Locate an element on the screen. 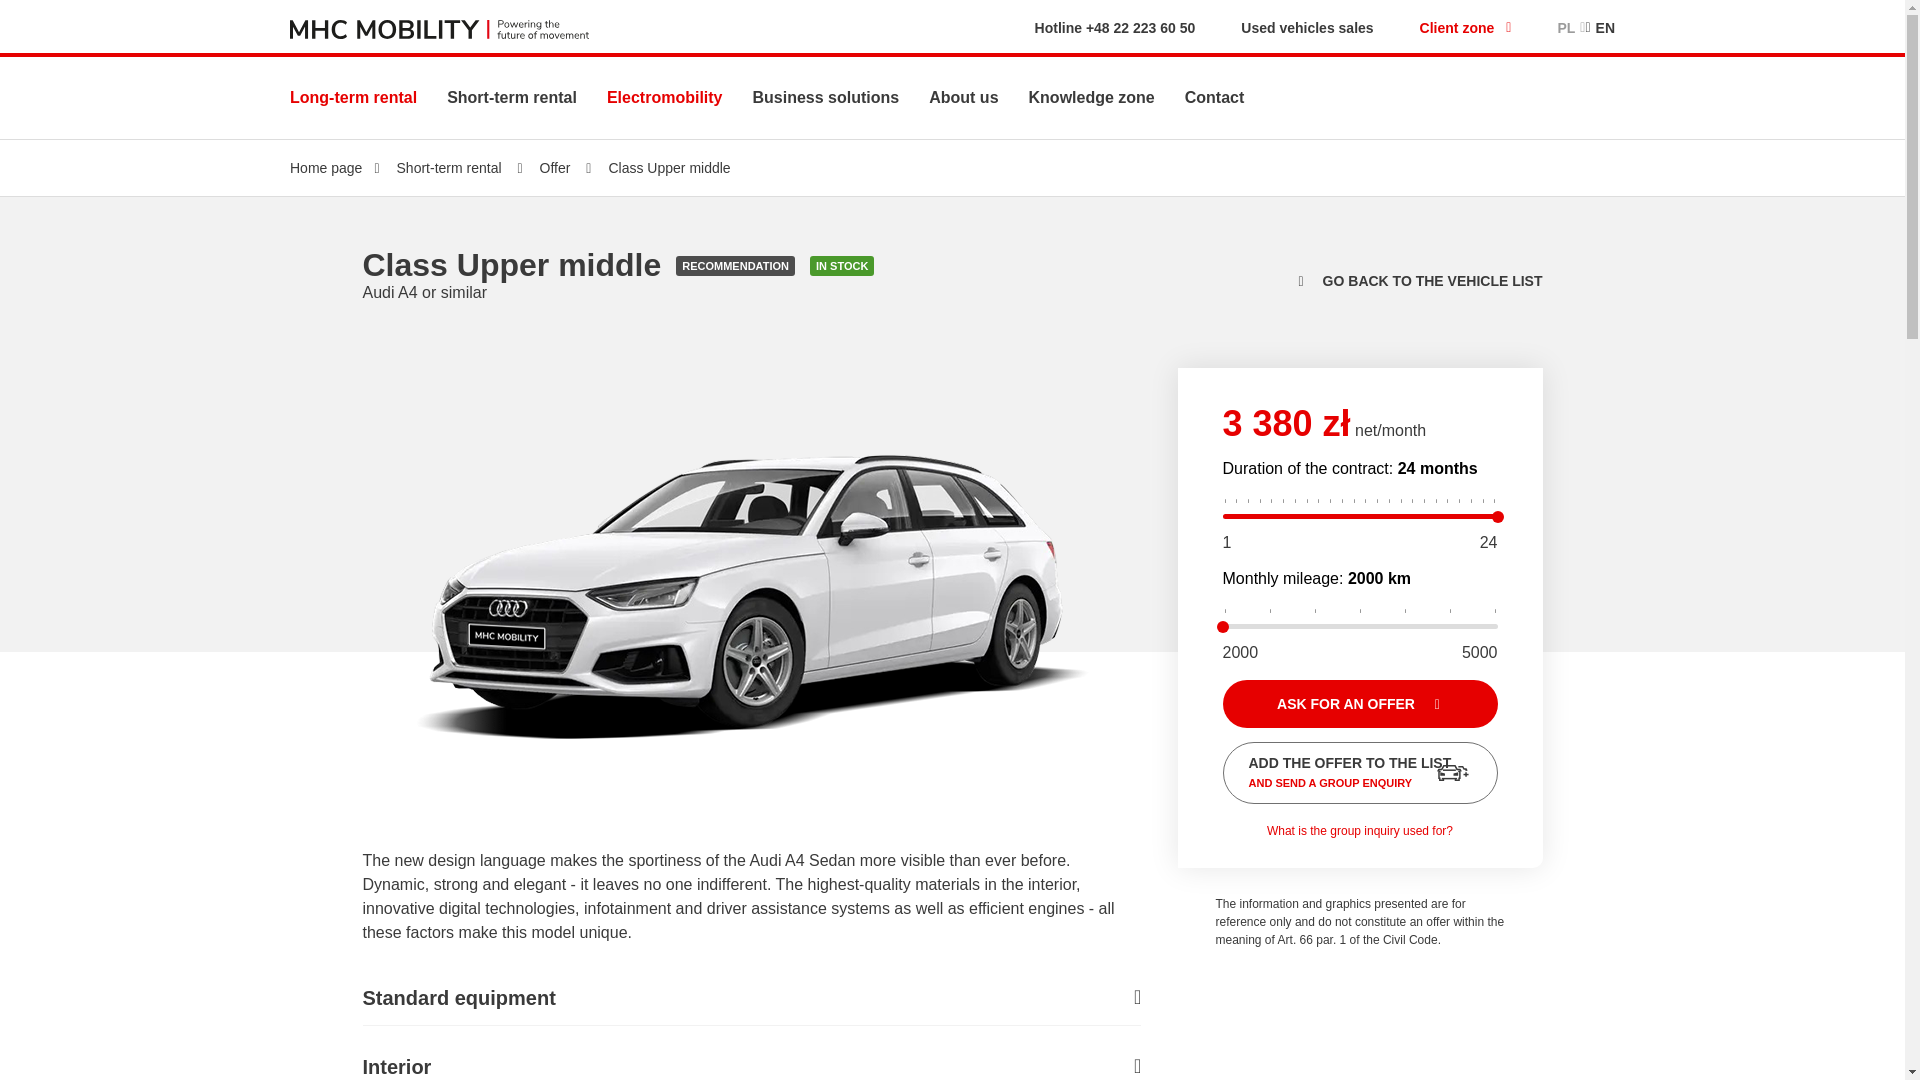 This screenshot has width=1920, height=1080. Used vehicles sales is located at coordinates (1306, 28).